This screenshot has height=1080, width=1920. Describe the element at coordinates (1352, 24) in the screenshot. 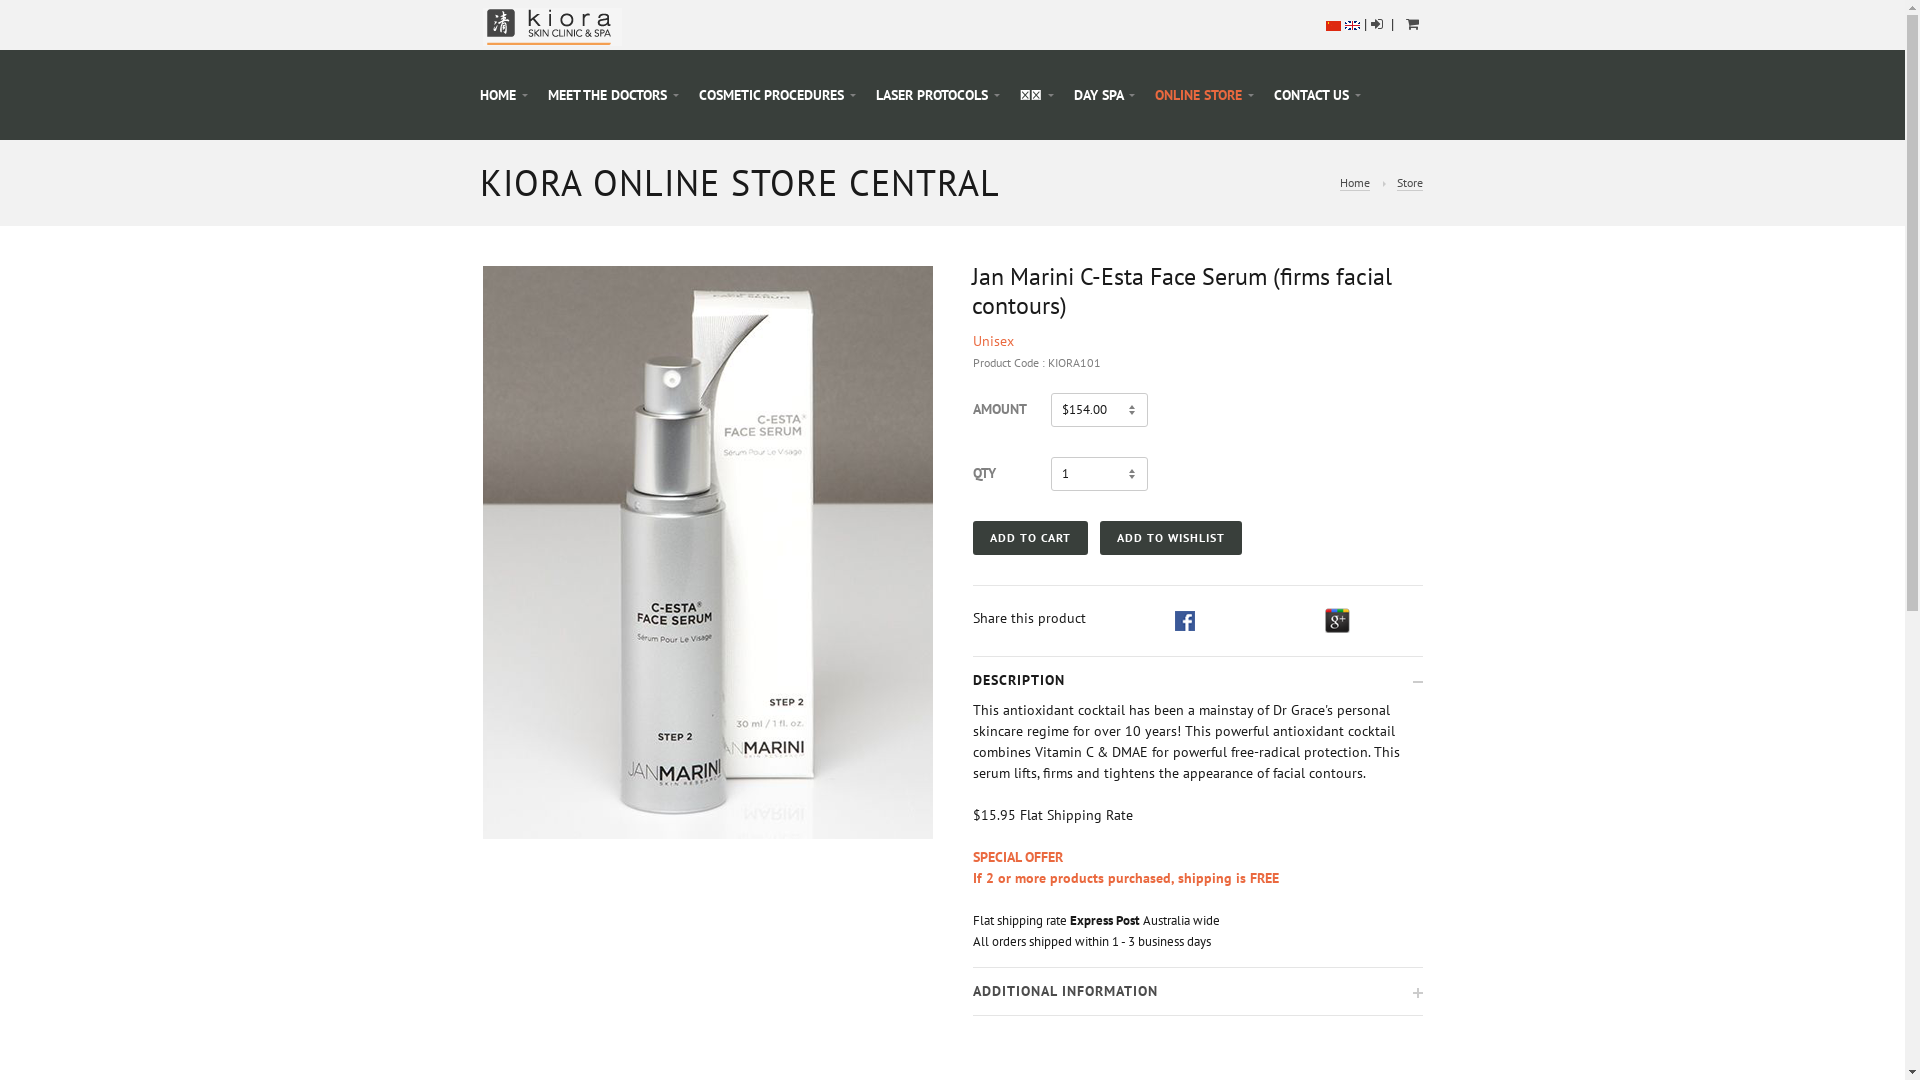

I see `English` at that location.